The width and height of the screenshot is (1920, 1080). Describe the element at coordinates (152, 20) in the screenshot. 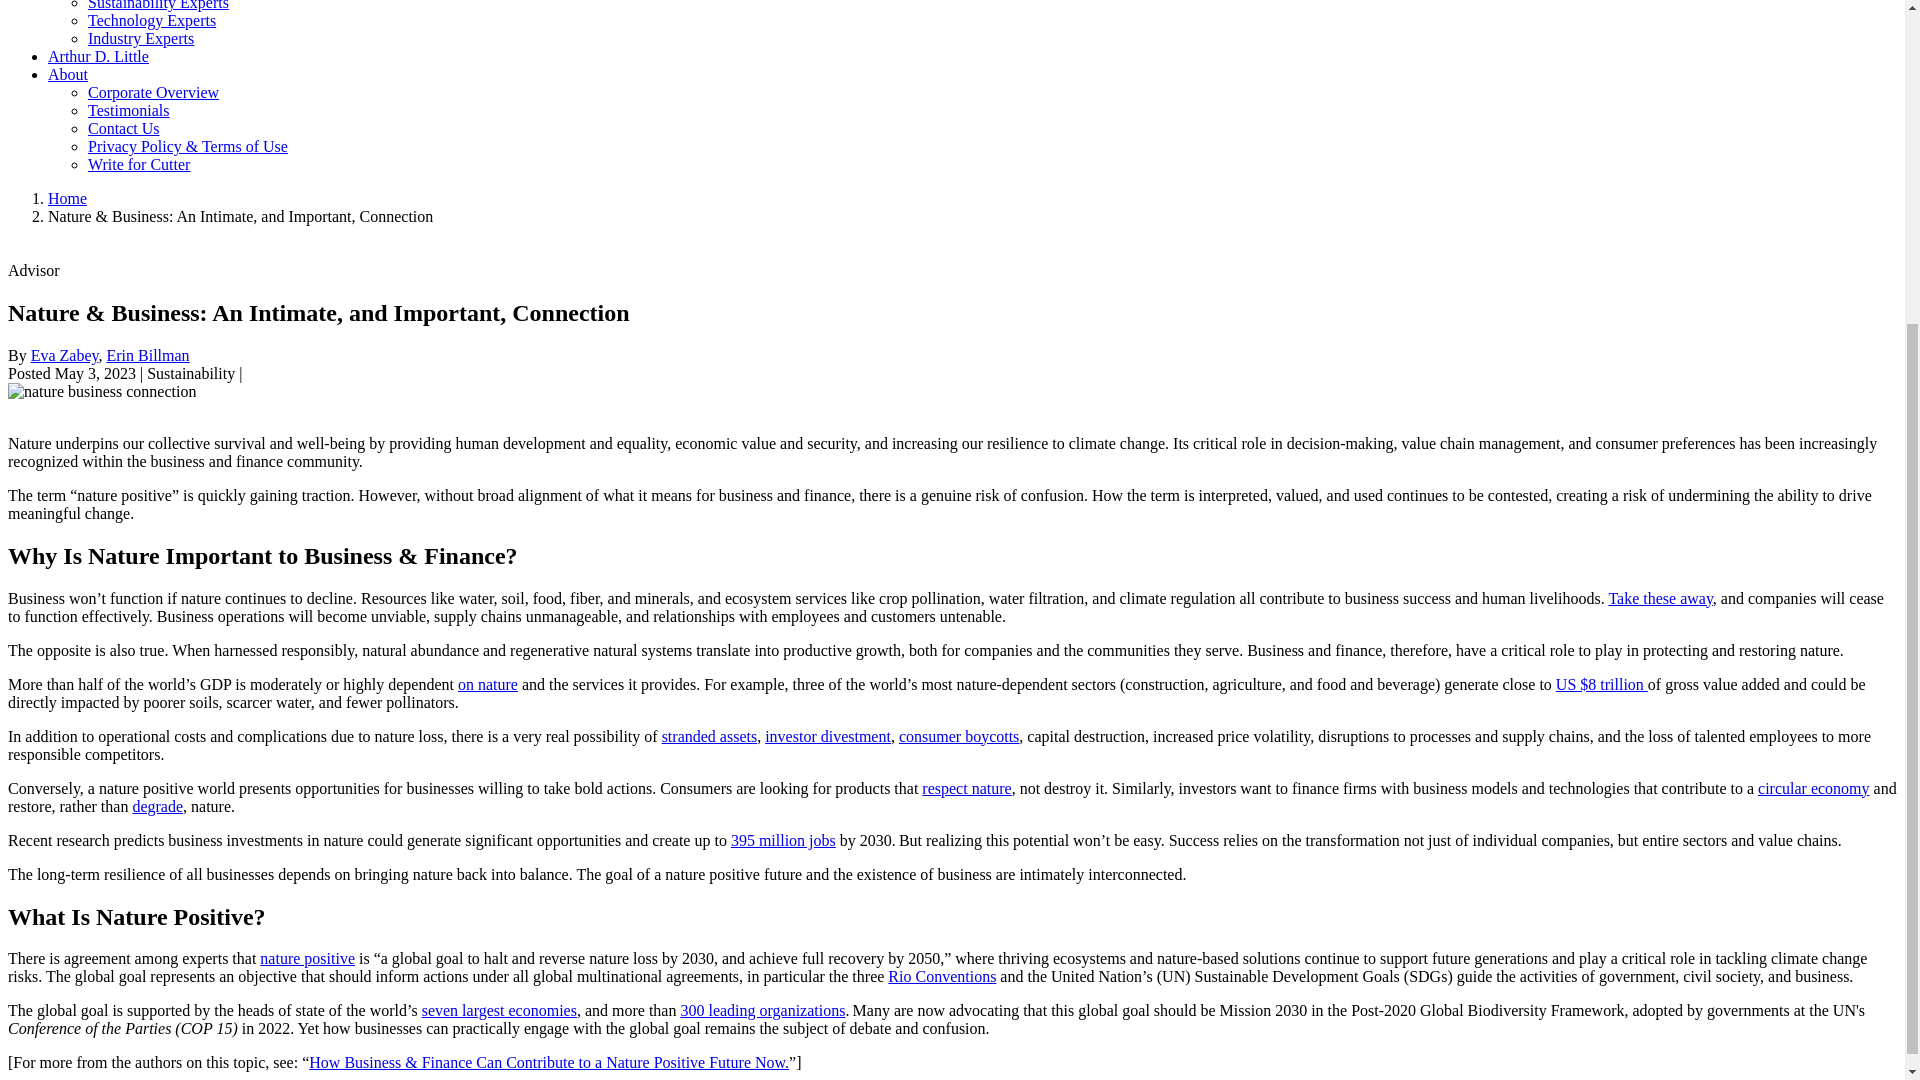

I see `Technology Experts` at that location.